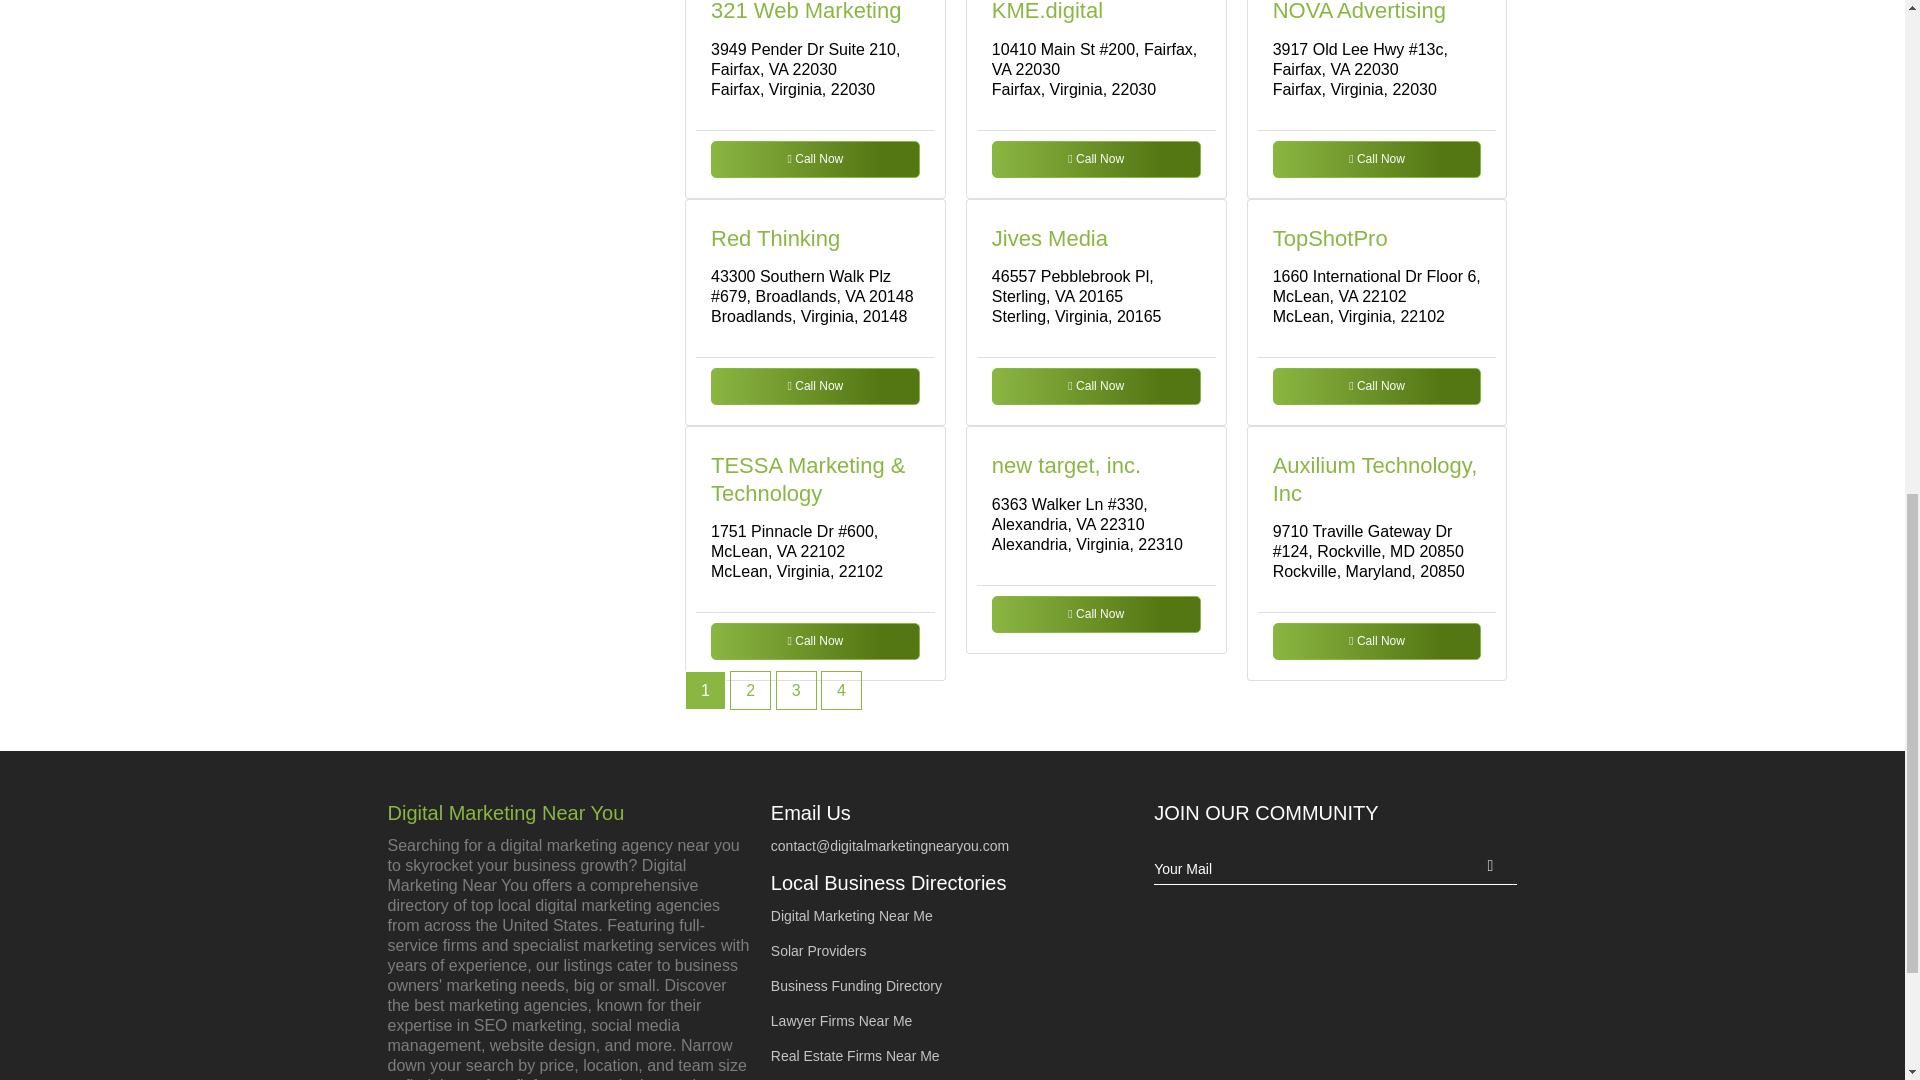 This screenshot has height=1080, width=1920. I want to click on Red Thinking, so click(775, 238).